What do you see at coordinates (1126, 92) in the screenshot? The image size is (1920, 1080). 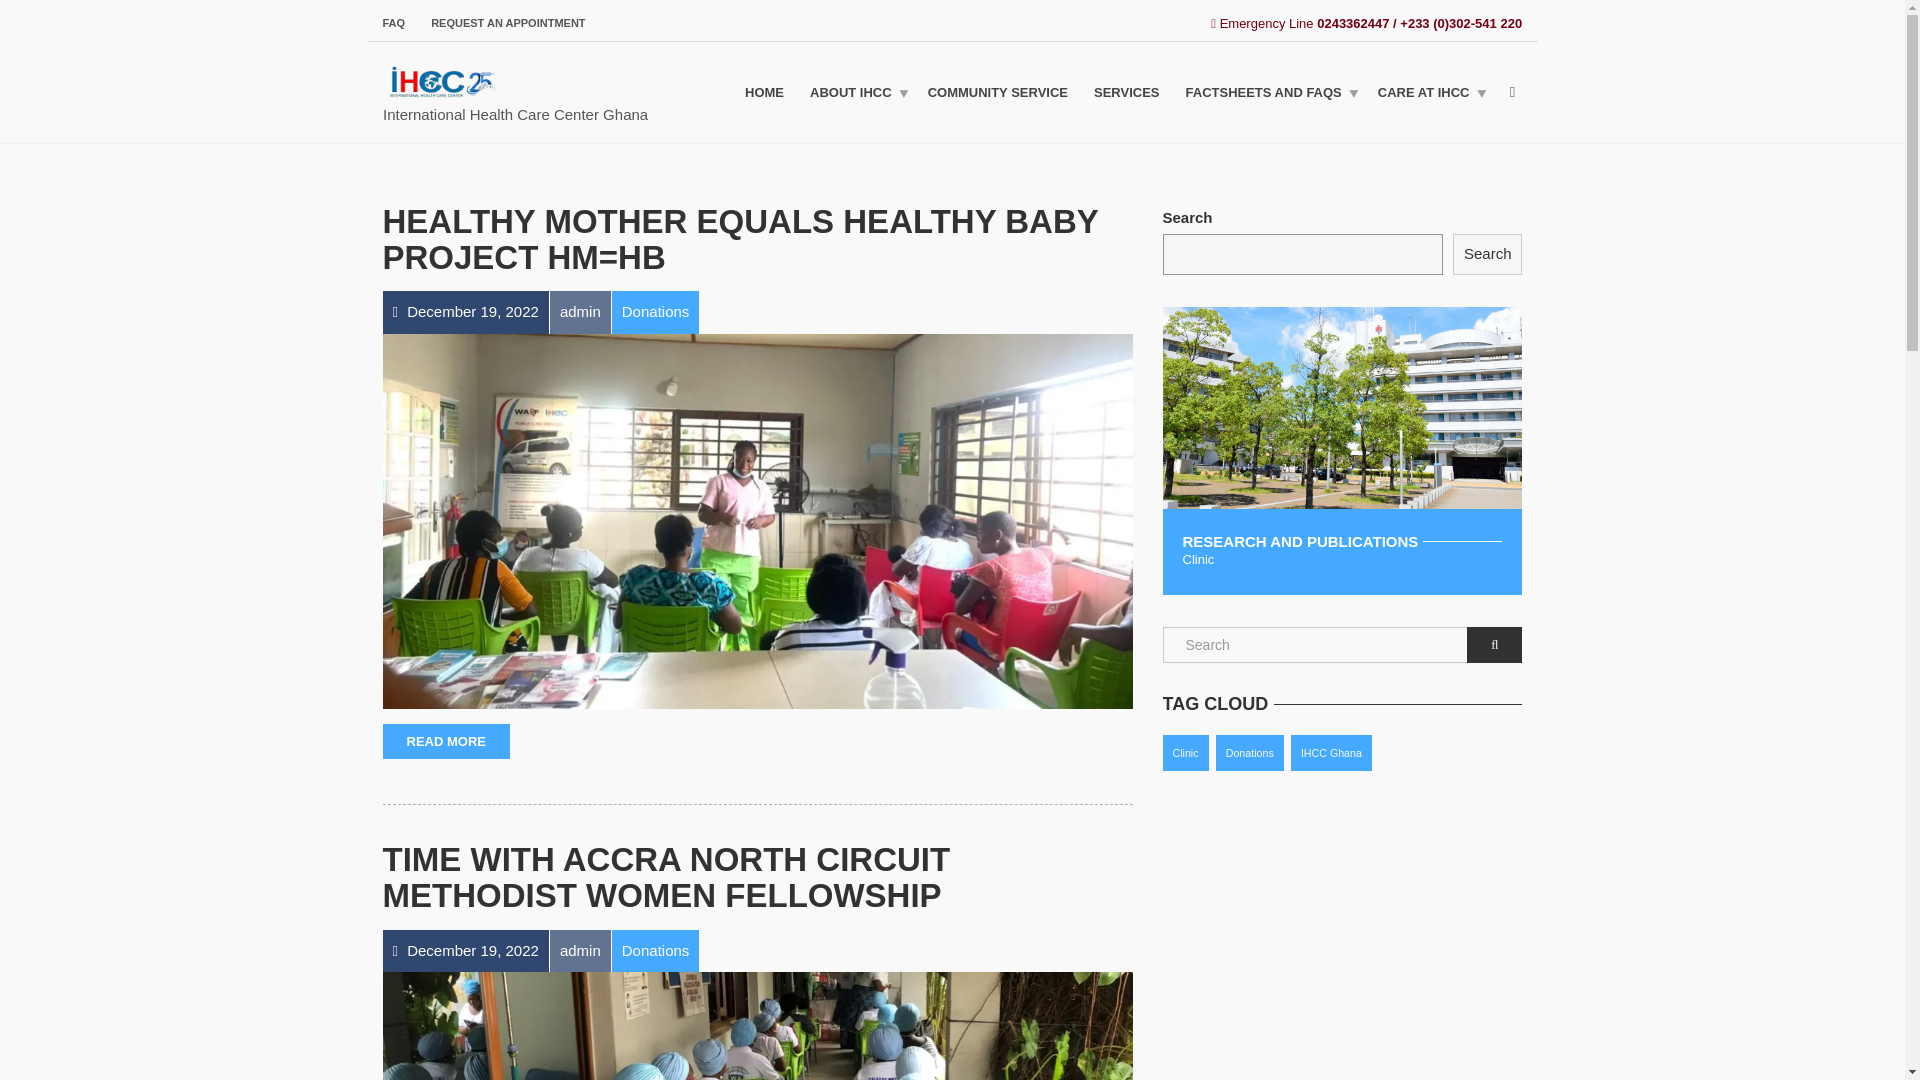 I see `Services` at bounding box center [1126, 92].